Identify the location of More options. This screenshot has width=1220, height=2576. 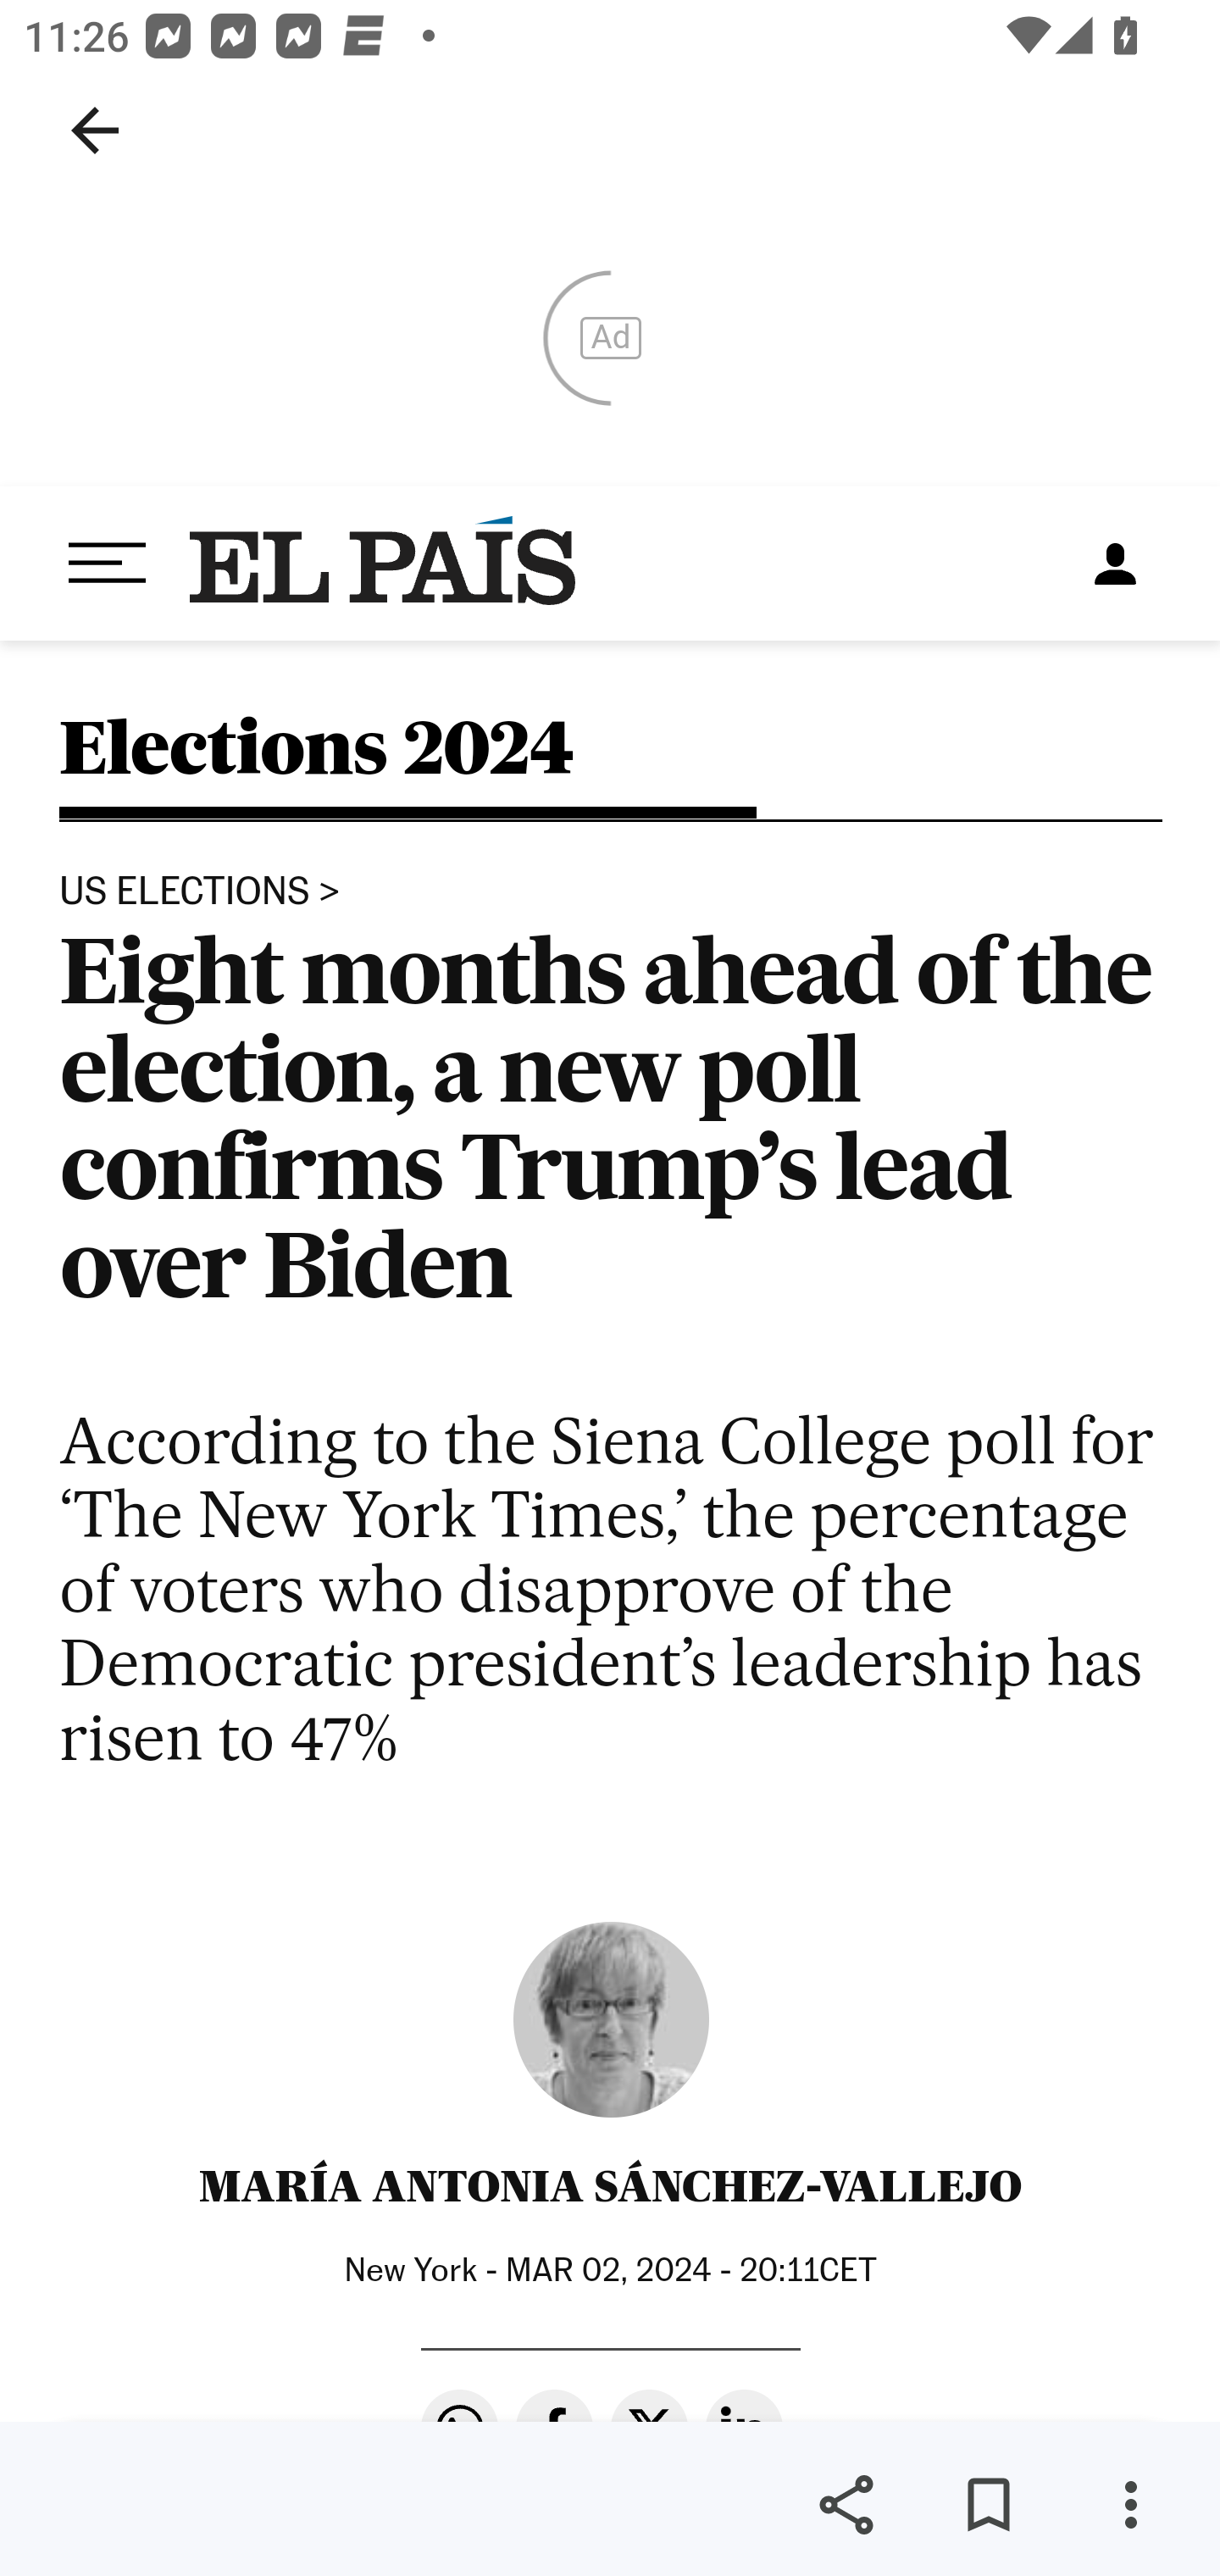
(1130, 2505).